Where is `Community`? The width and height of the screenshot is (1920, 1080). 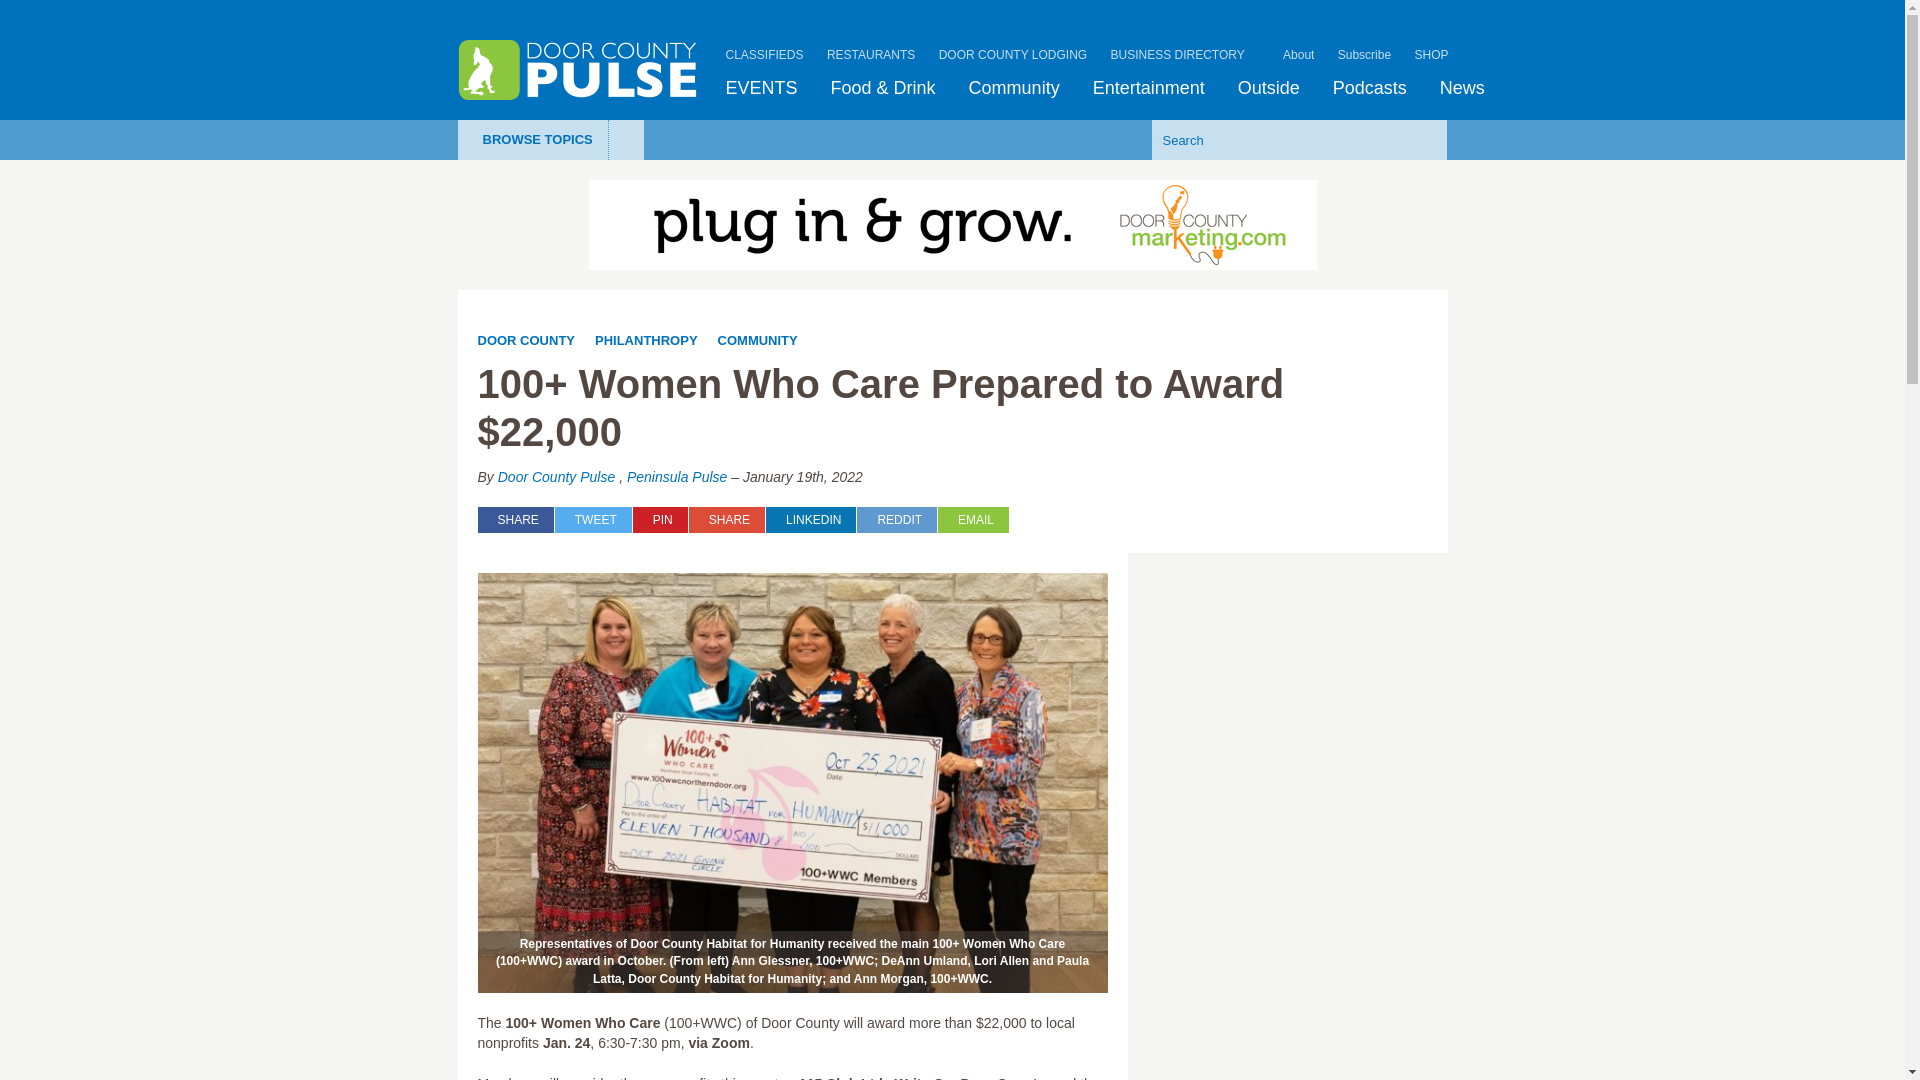 Community is located at coordinates (1014, 88).